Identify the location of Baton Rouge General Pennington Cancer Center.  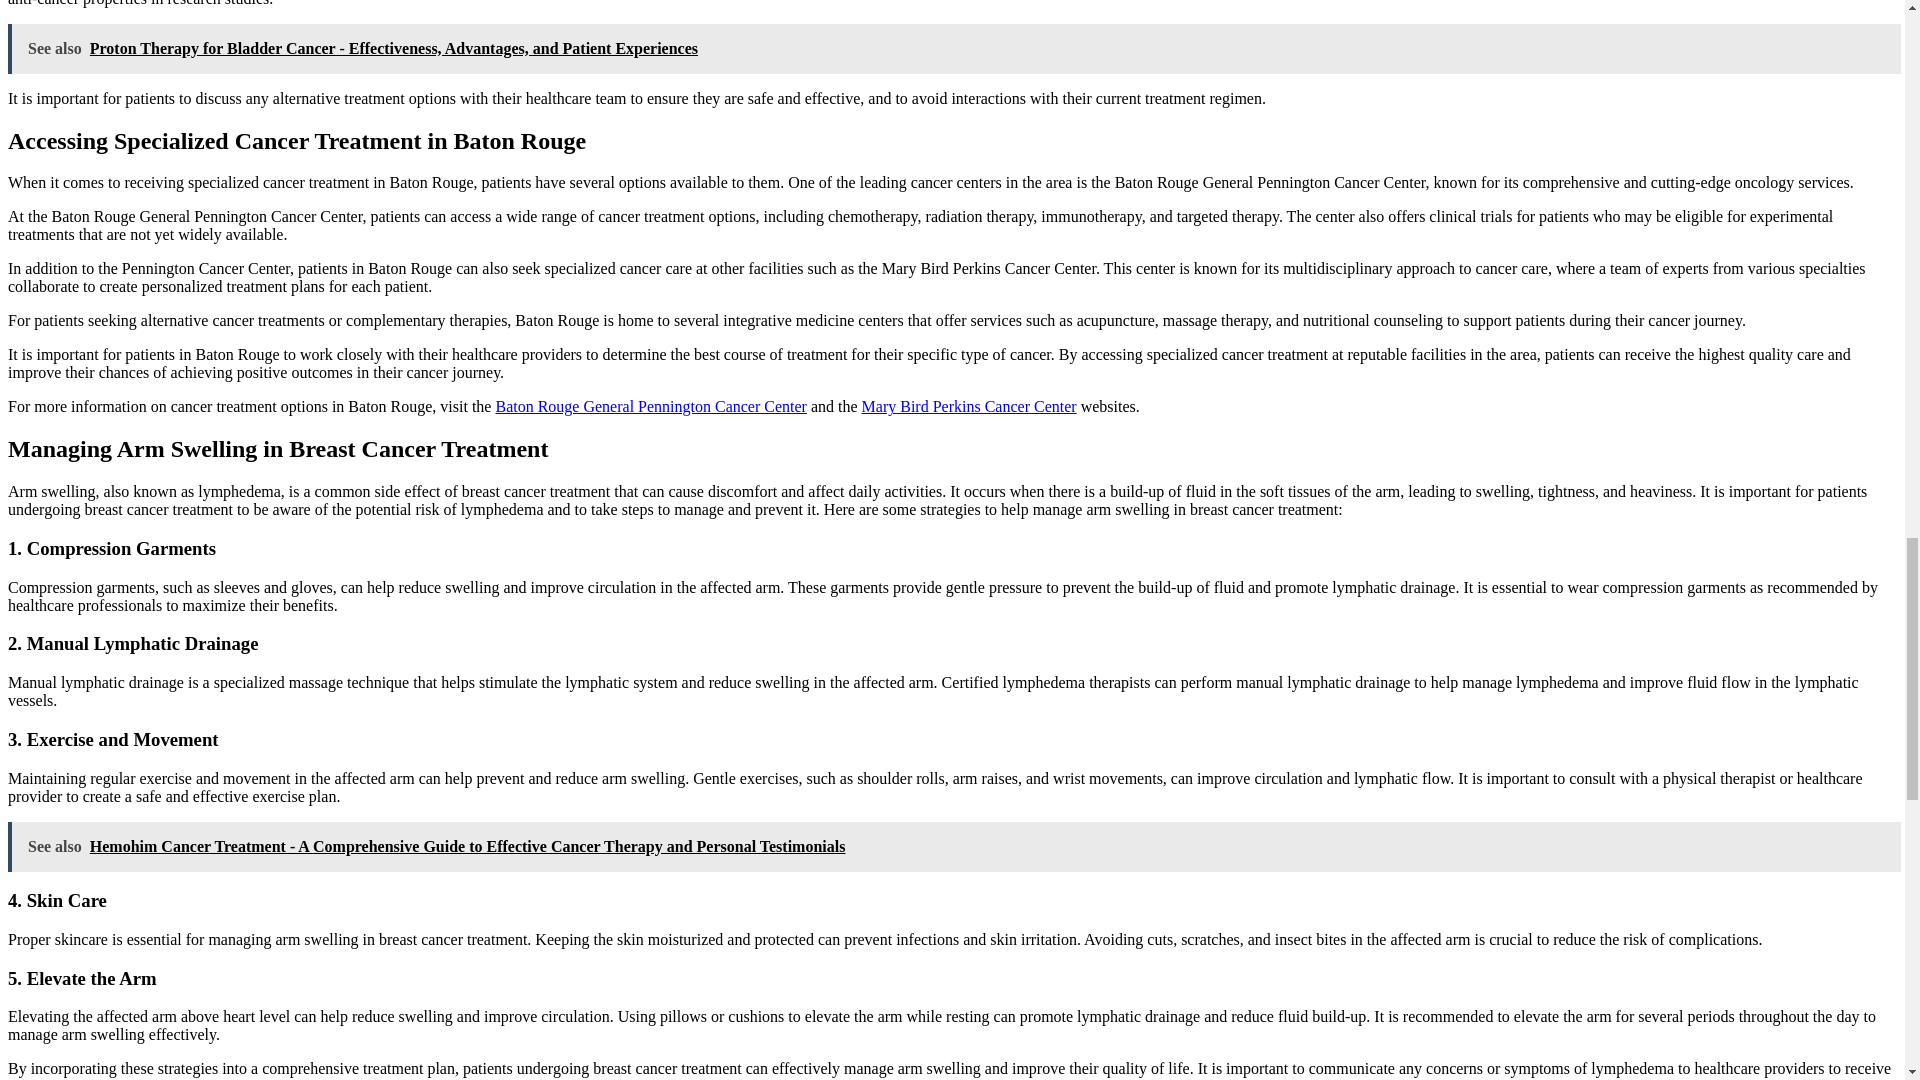
(650, 406).